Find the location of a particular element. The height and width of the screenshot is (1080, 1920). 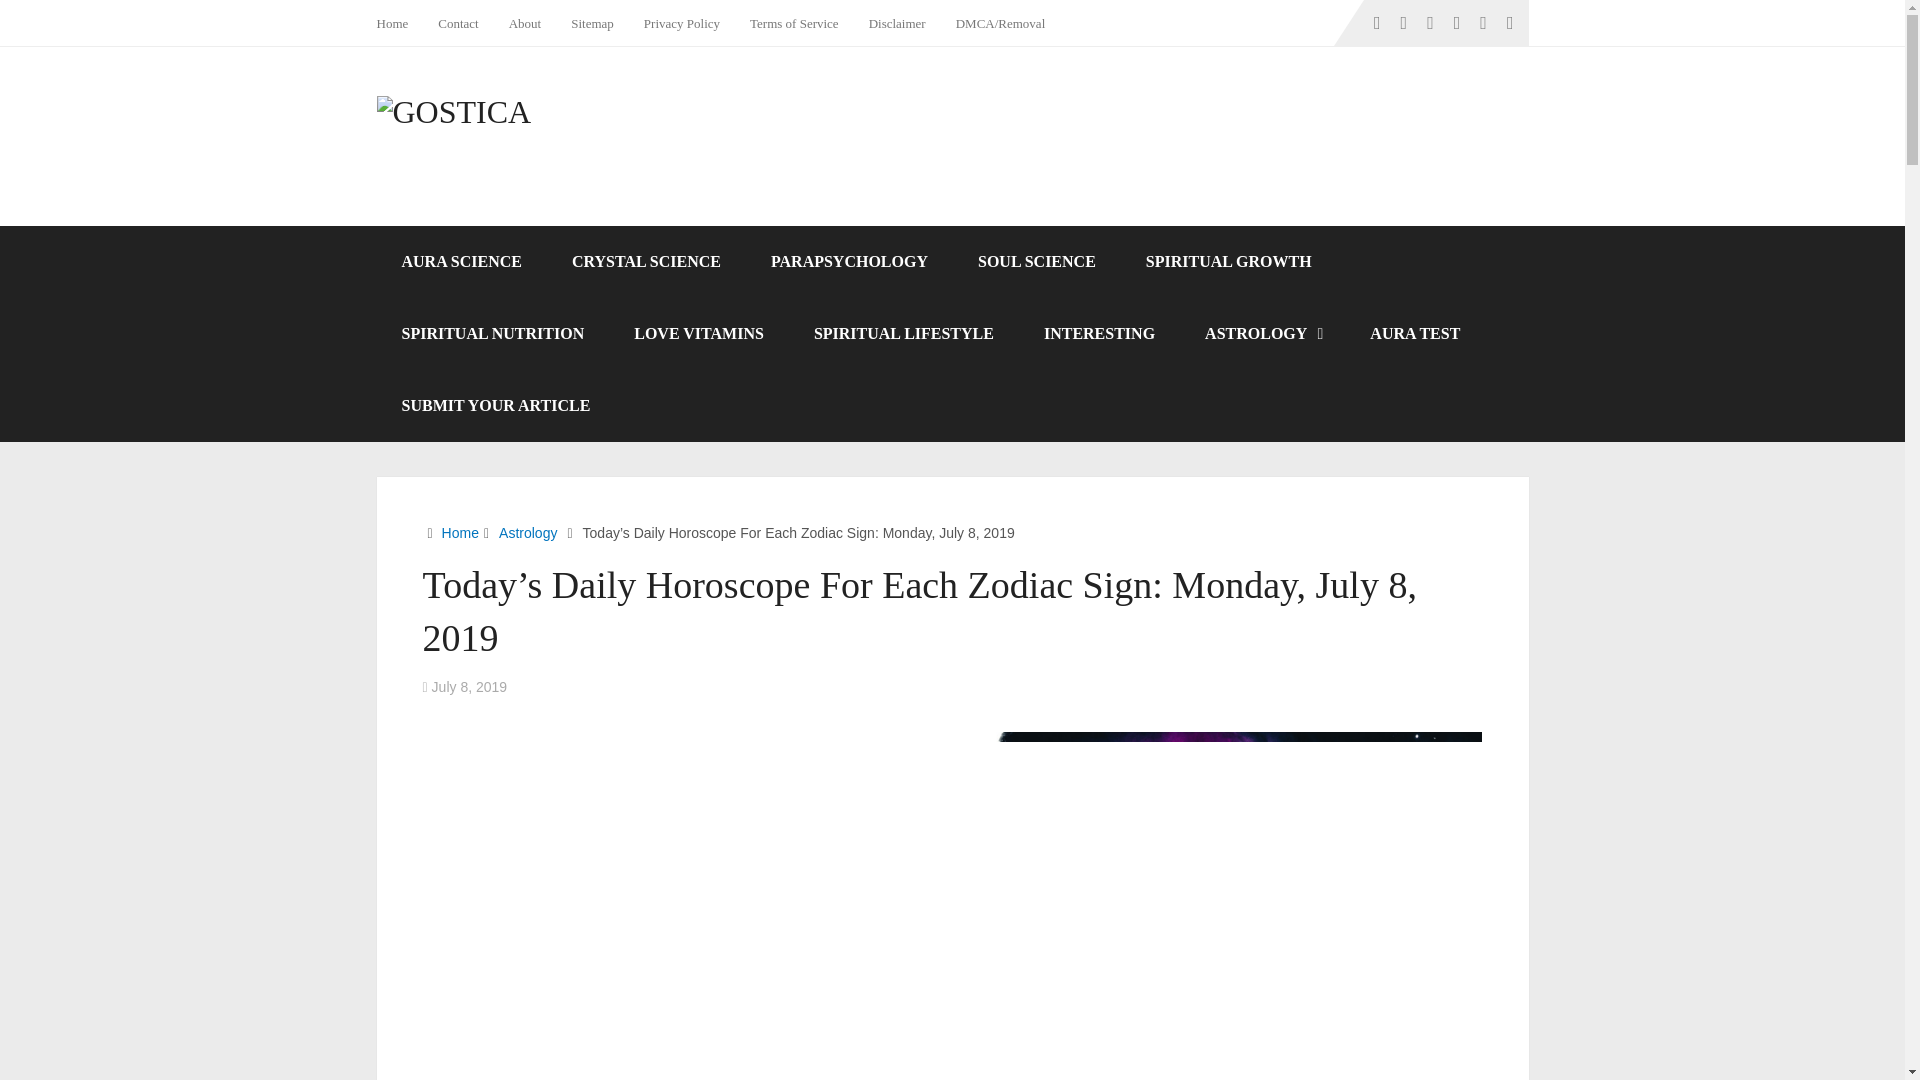

SPIRITUAL LIFESTYLE is located at coordinates (904, 334).